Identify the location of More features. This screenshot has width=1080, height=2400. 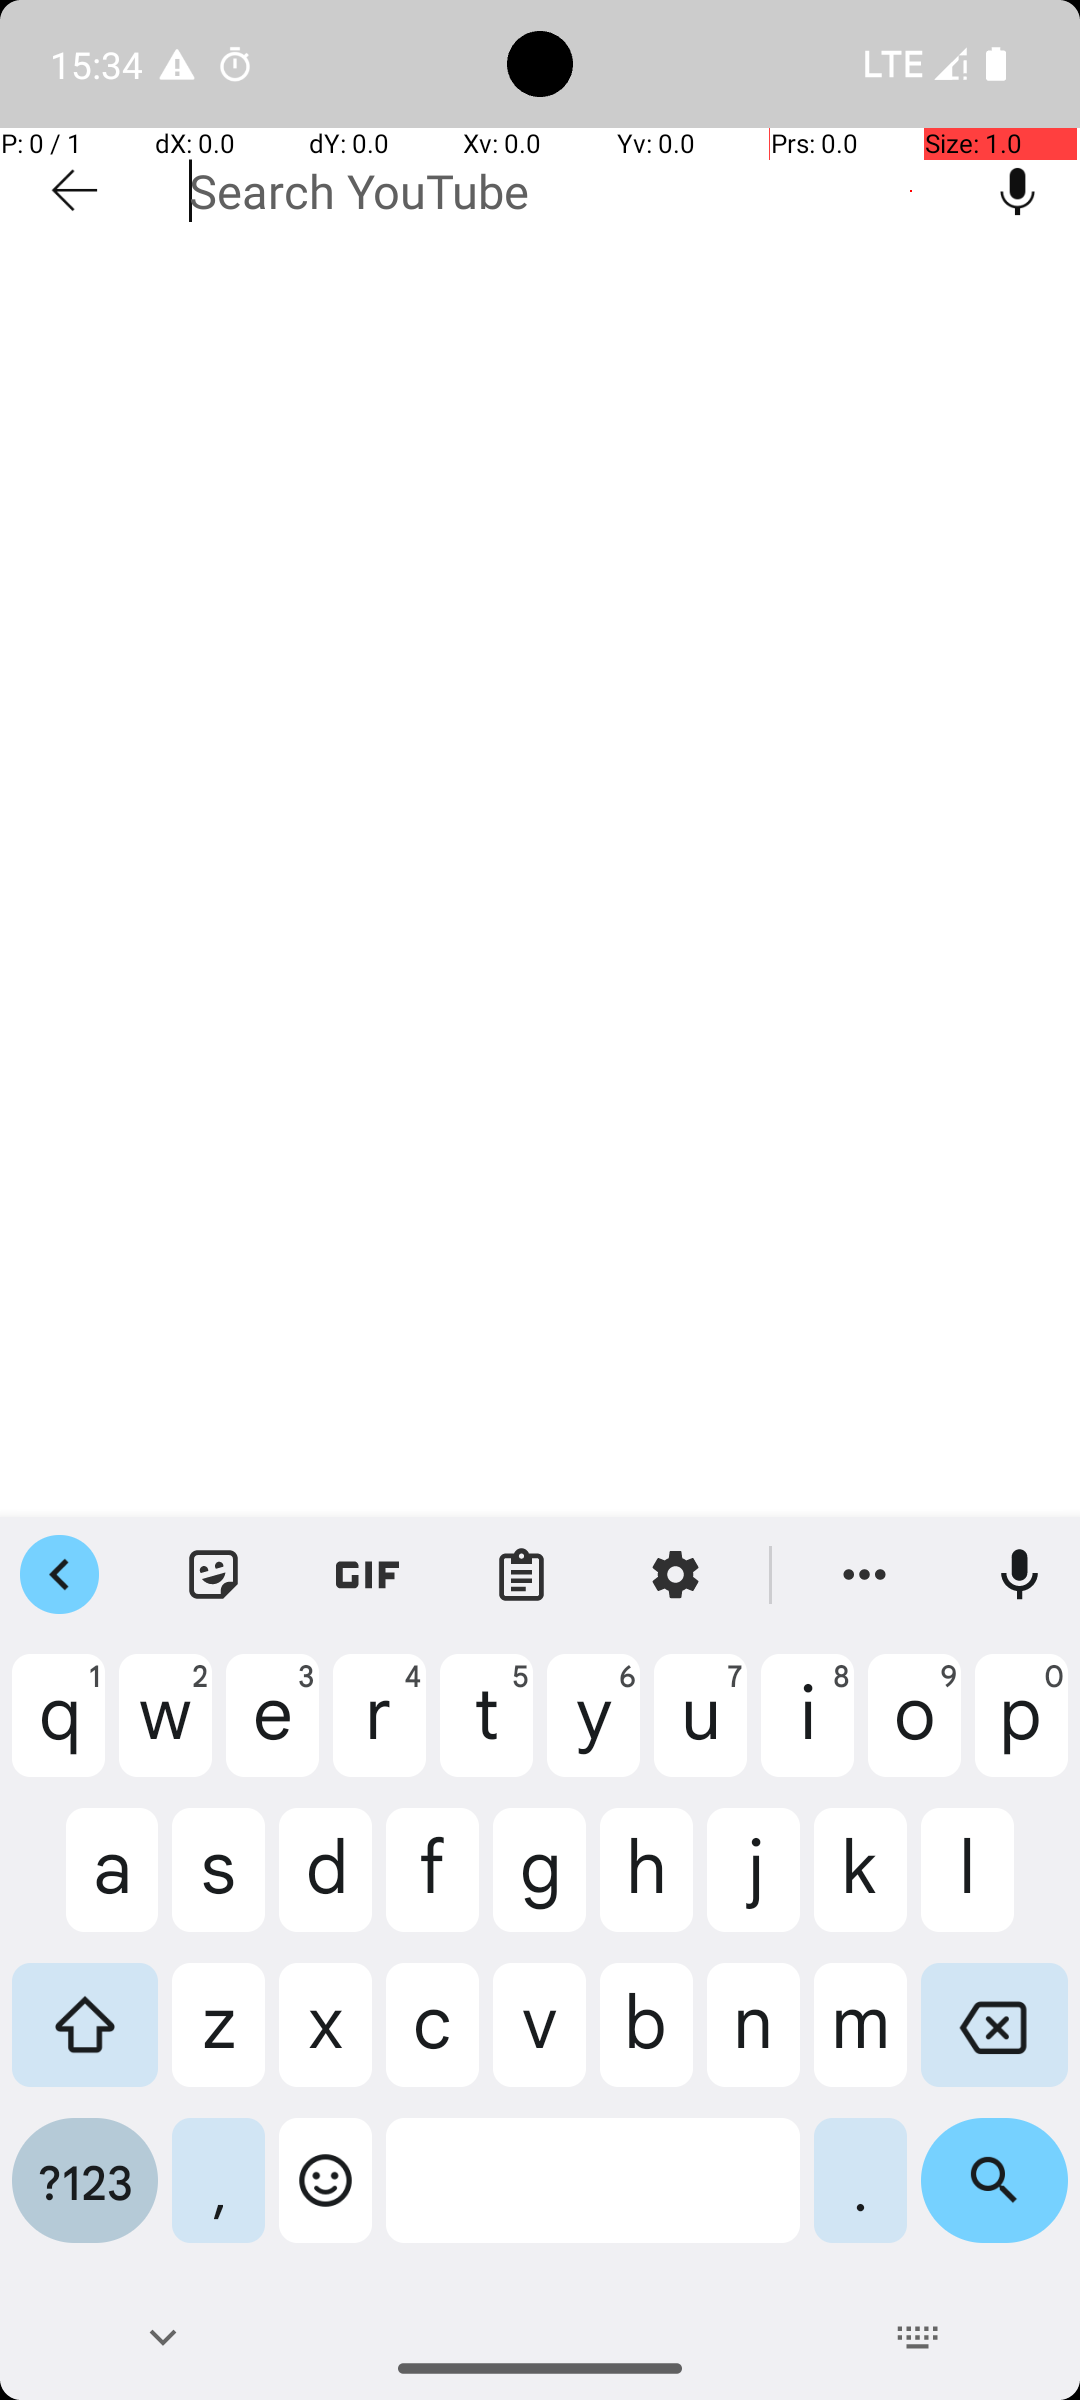
(865, 1575).